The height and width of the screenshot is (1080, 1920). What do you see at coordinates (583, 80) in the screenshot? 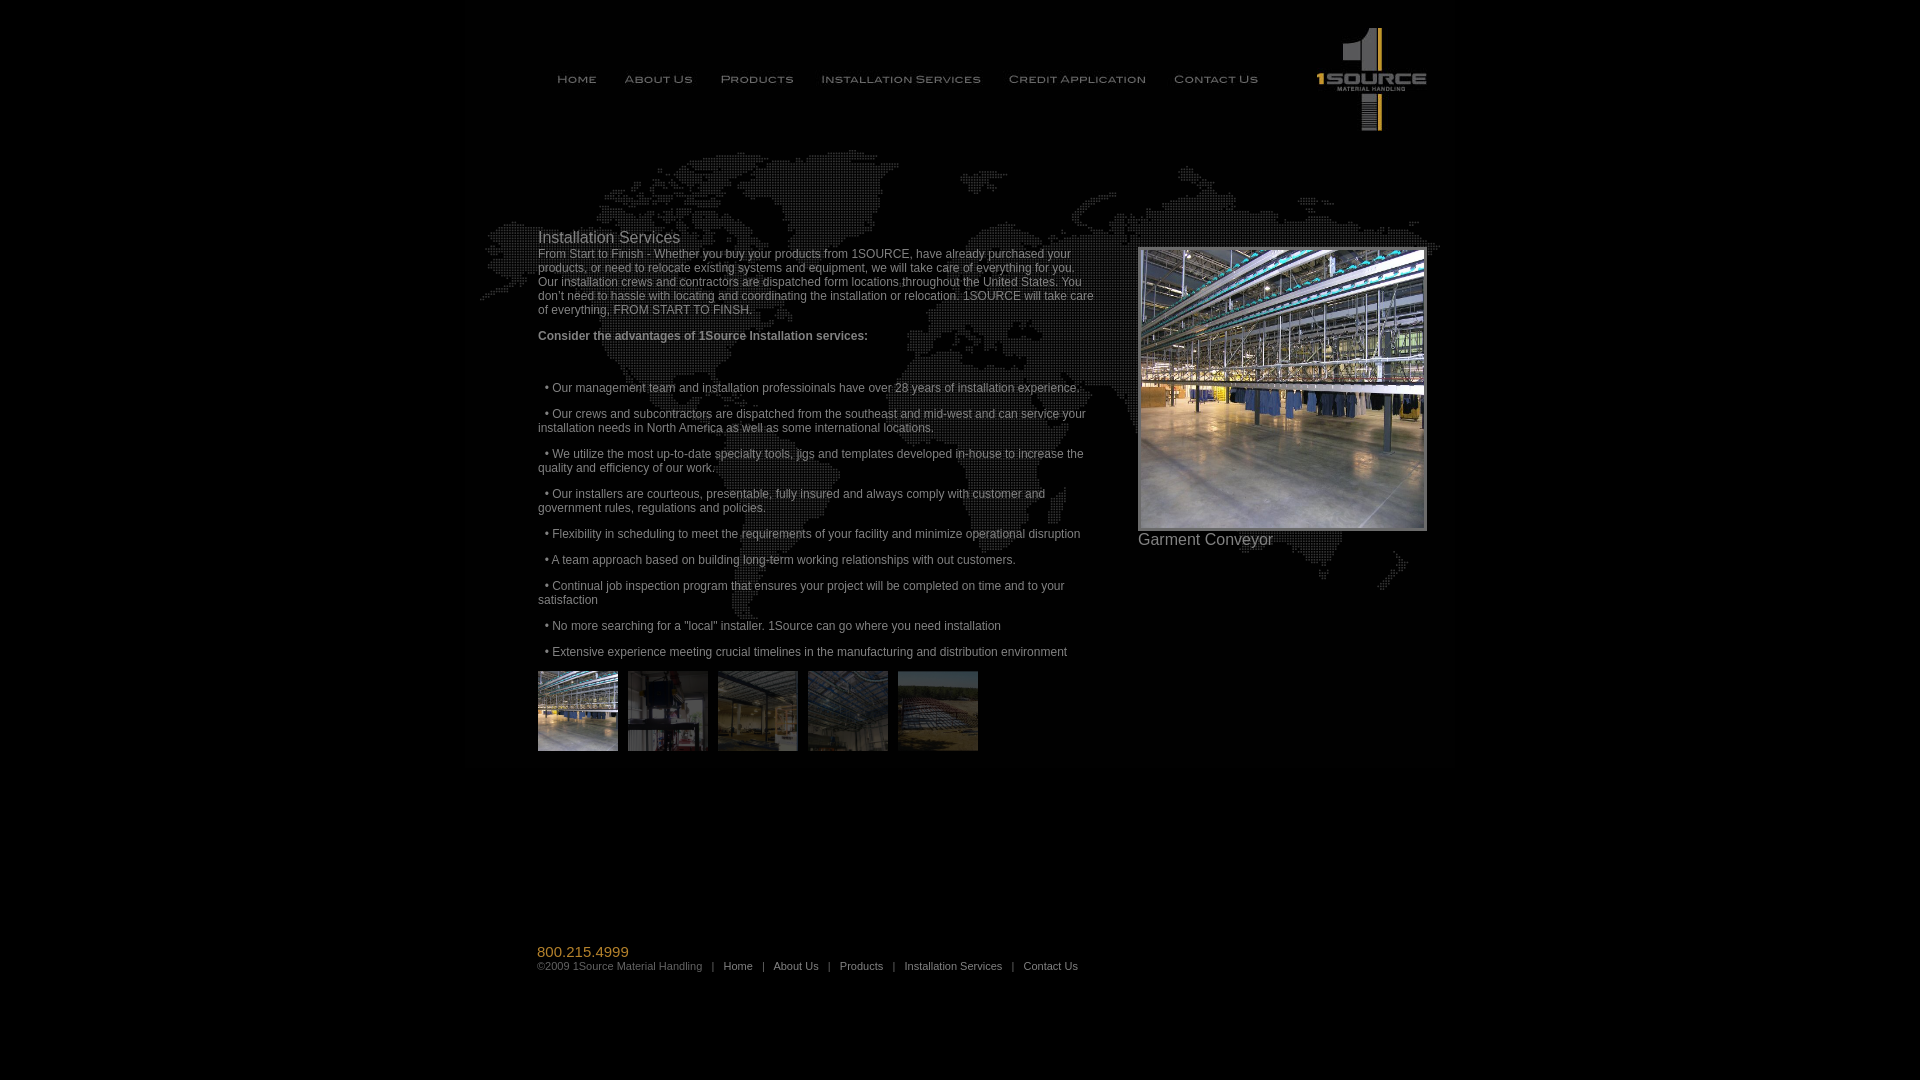
I see `home` at bounding box center [583, 80].